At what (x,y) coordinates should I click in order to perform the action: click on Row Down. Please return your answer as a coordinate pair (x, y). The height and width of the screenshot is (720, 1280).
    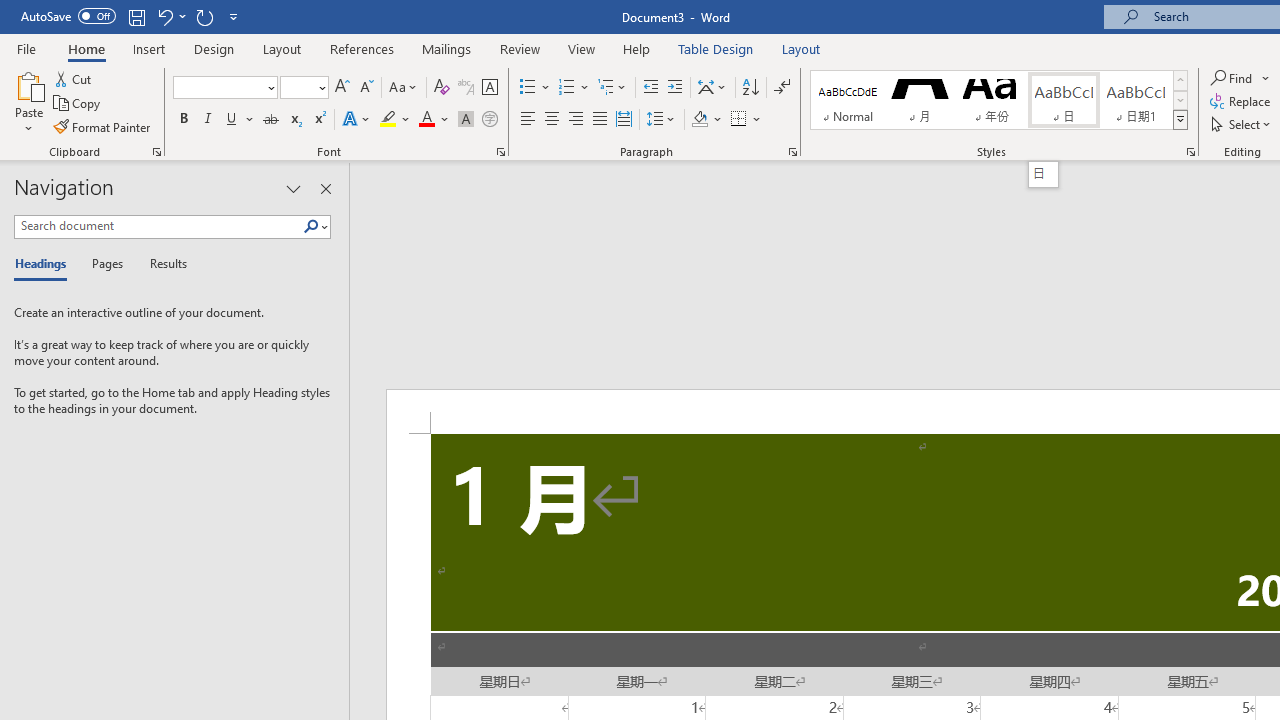
    Looking at the image, I should click on (1180, 100).